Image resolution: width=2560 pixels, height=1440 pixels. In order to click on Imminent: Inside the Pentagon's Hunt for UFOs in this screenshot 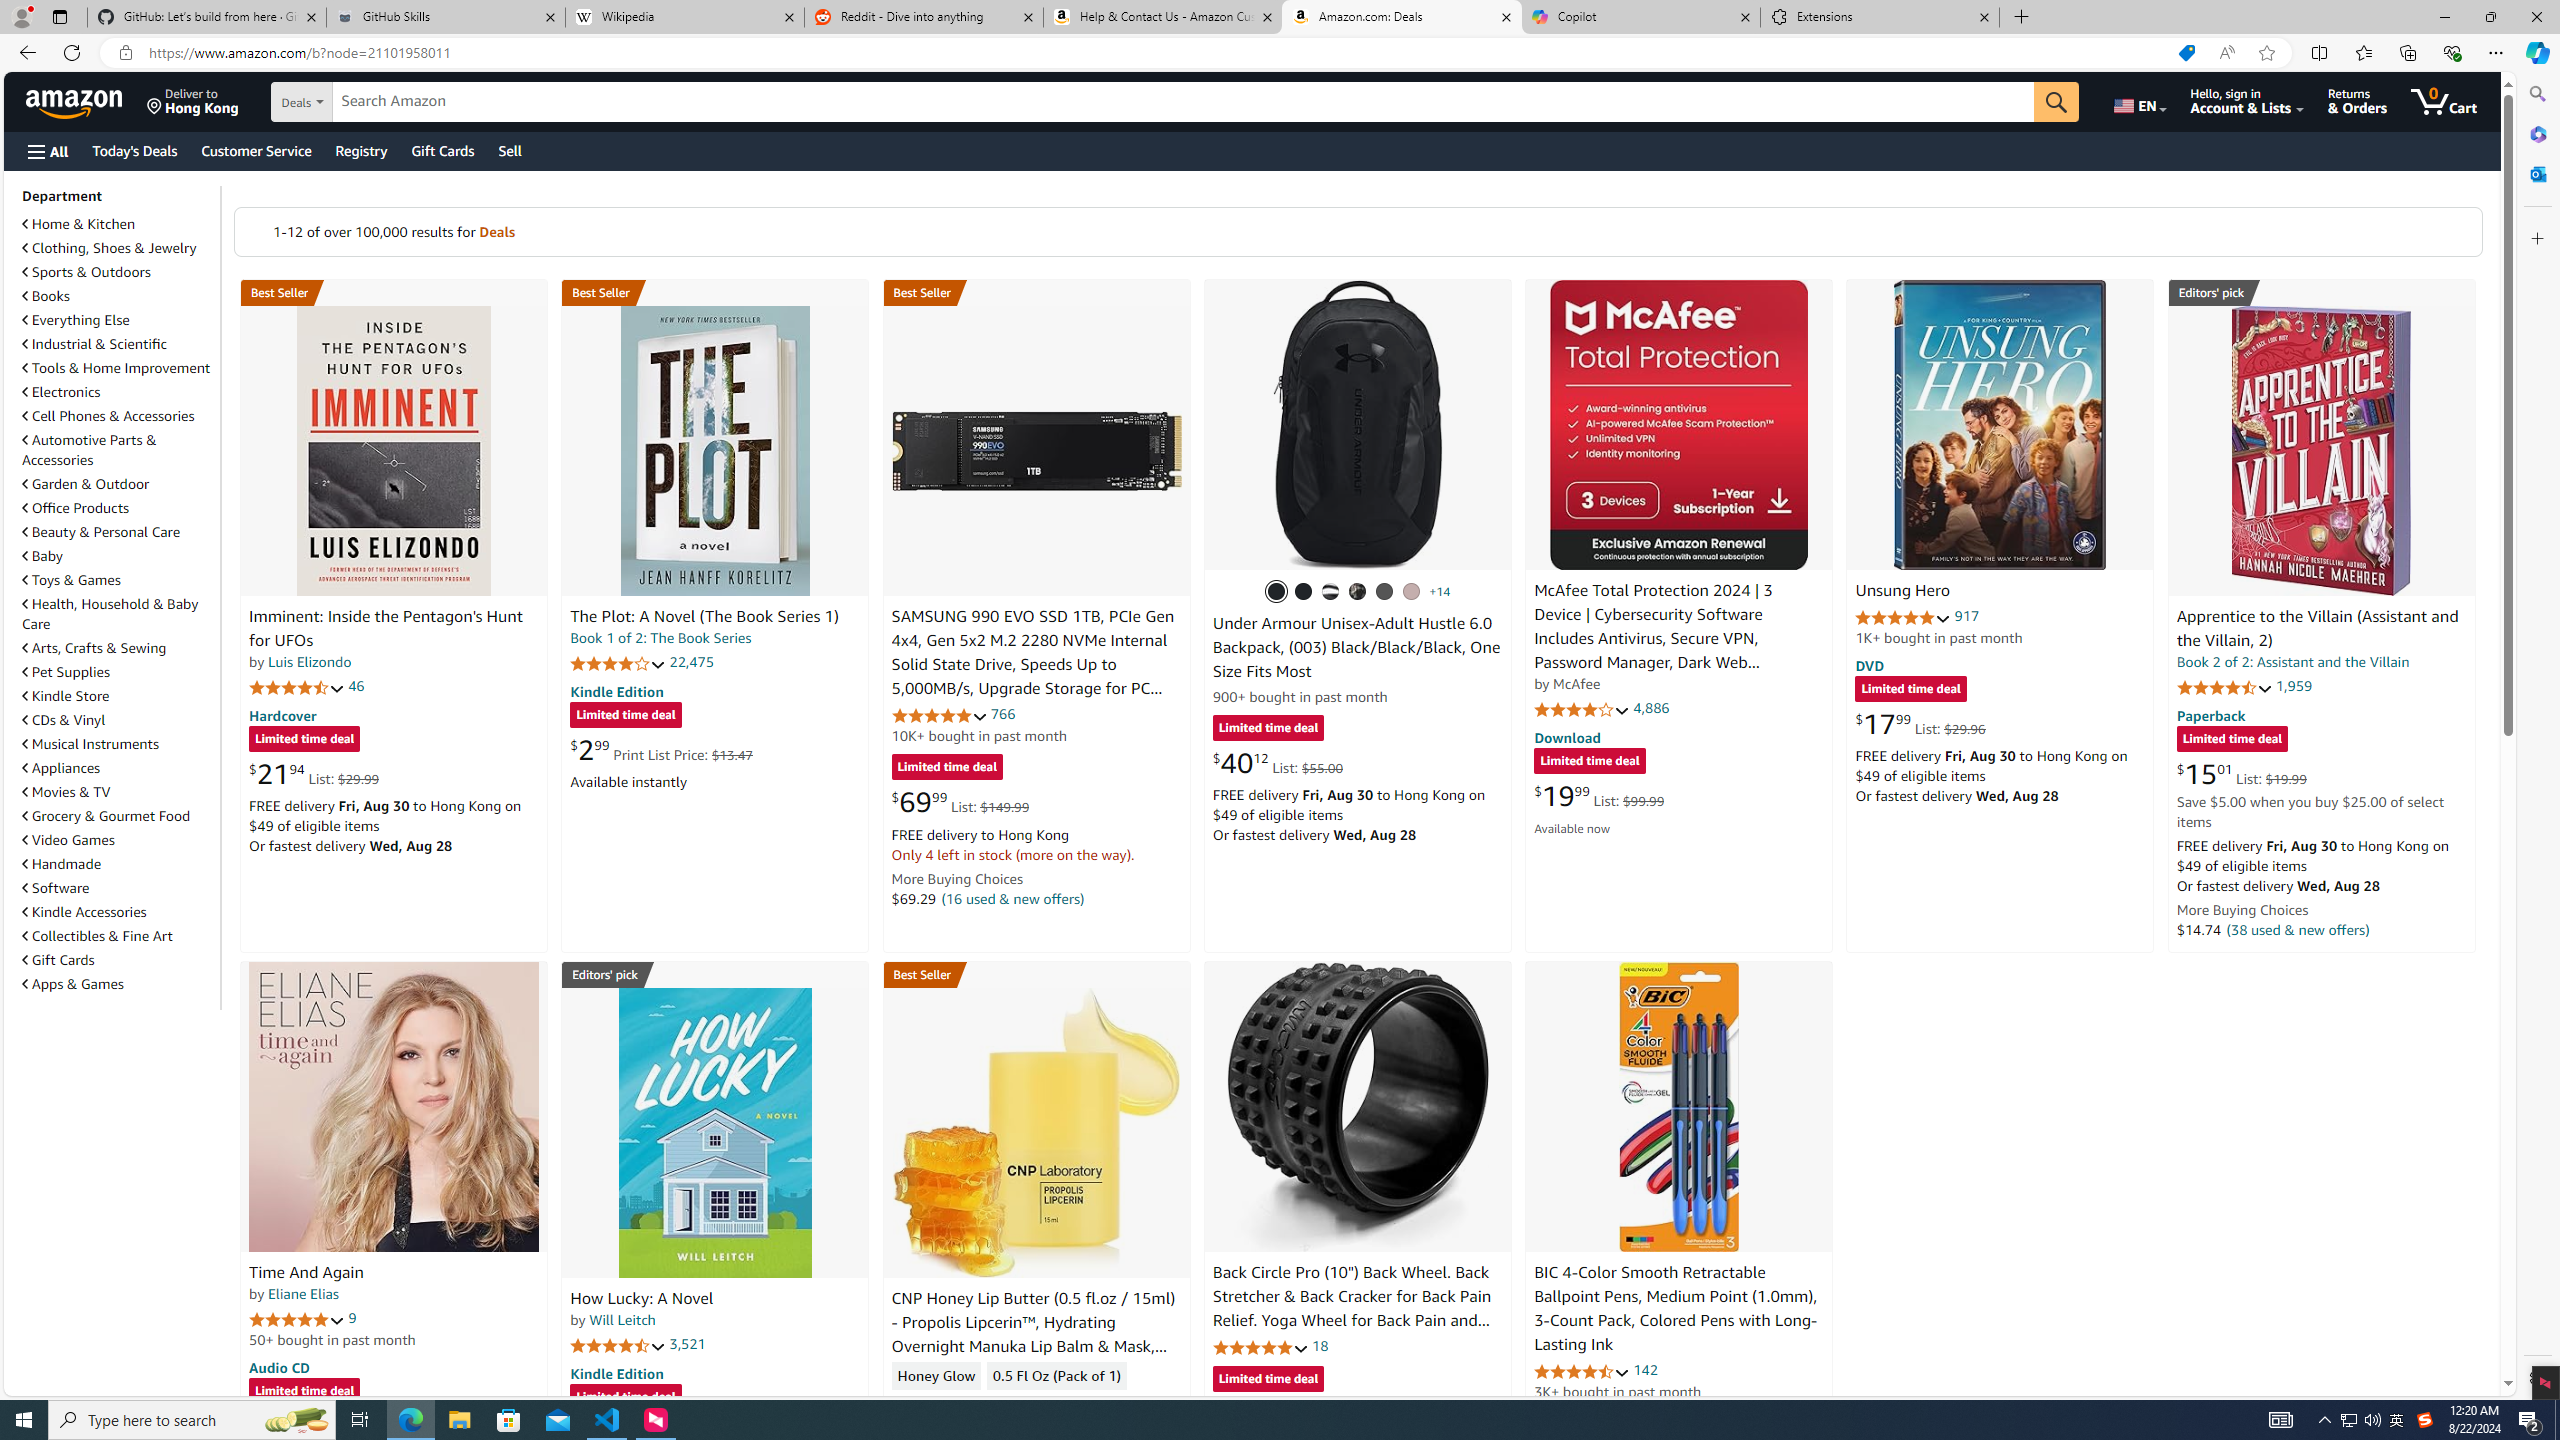, I will do `click(394, 450)`.